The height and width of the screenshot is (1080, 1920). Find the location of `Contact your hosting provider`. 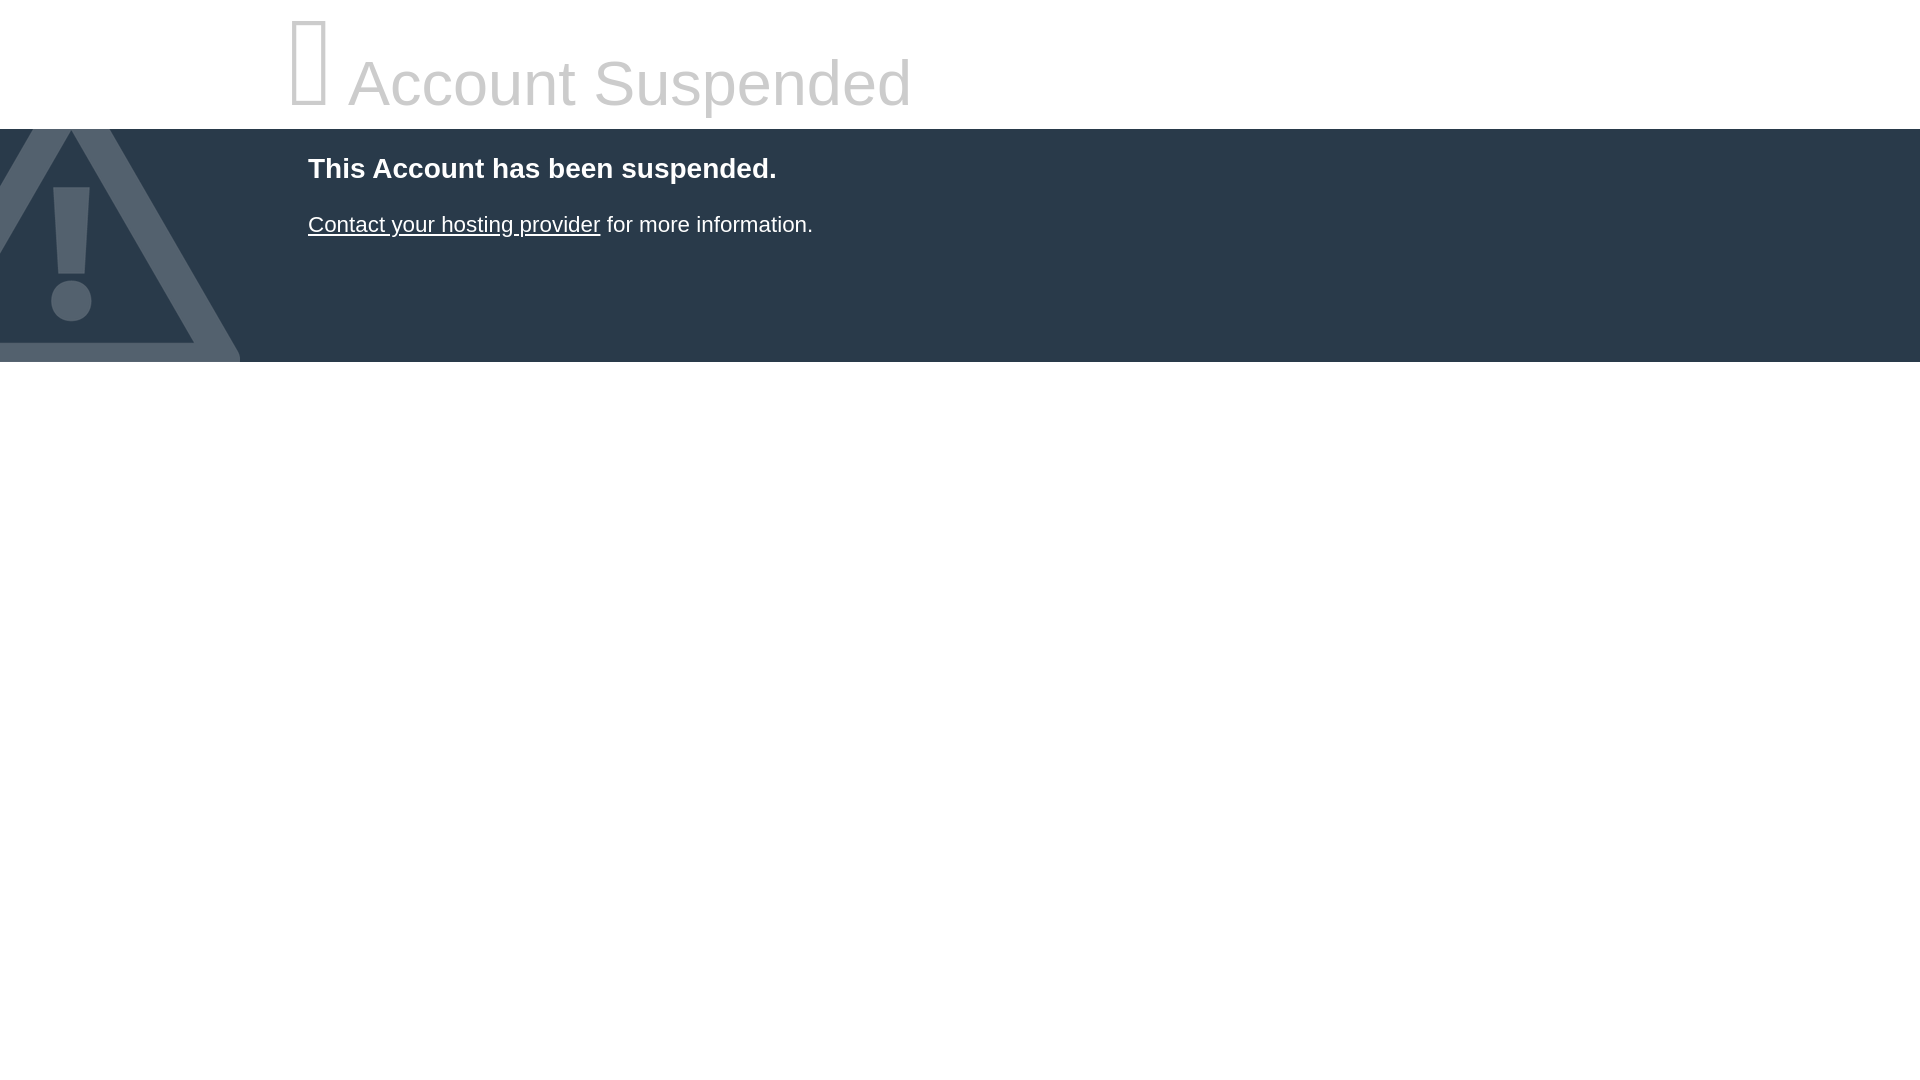

Contact your hosting provider is located at coordinates (453, 224).